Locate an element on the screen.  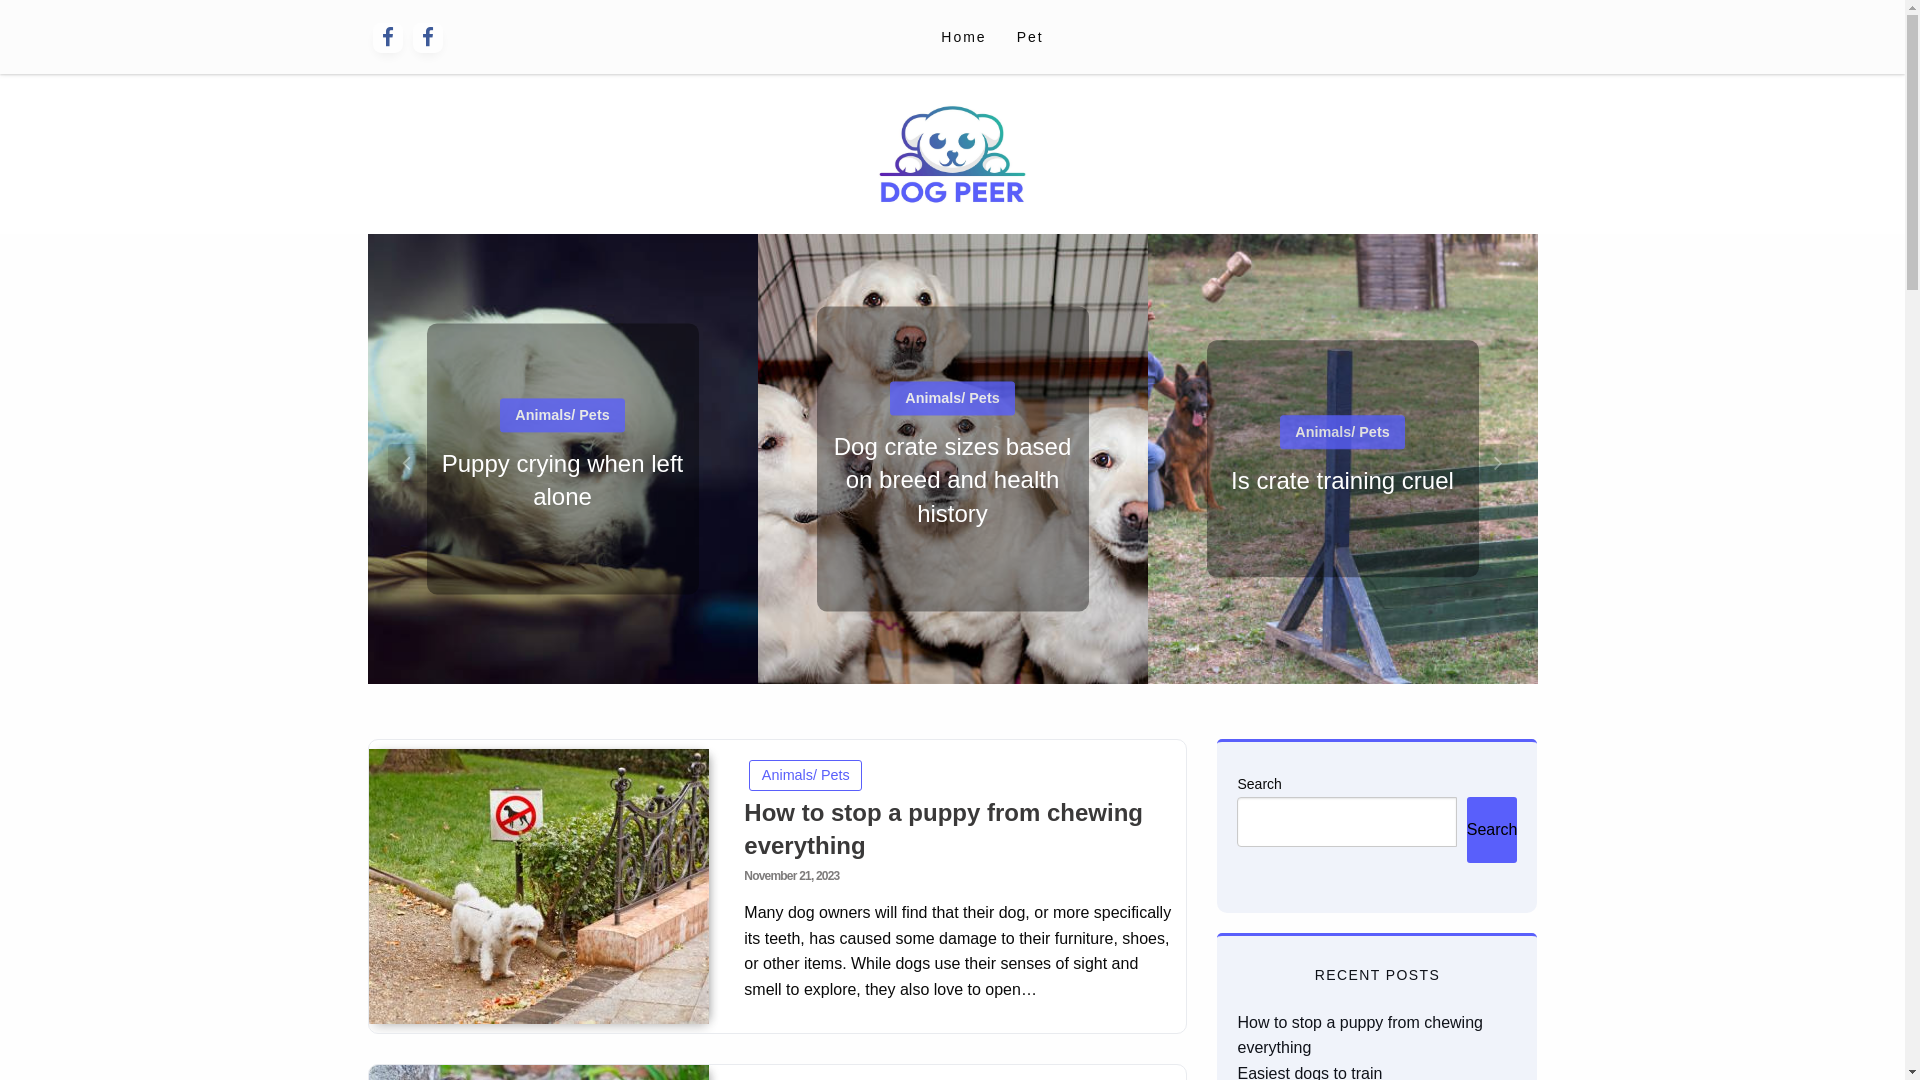
Is crate training cruel is located at coordinates (1343, 459).